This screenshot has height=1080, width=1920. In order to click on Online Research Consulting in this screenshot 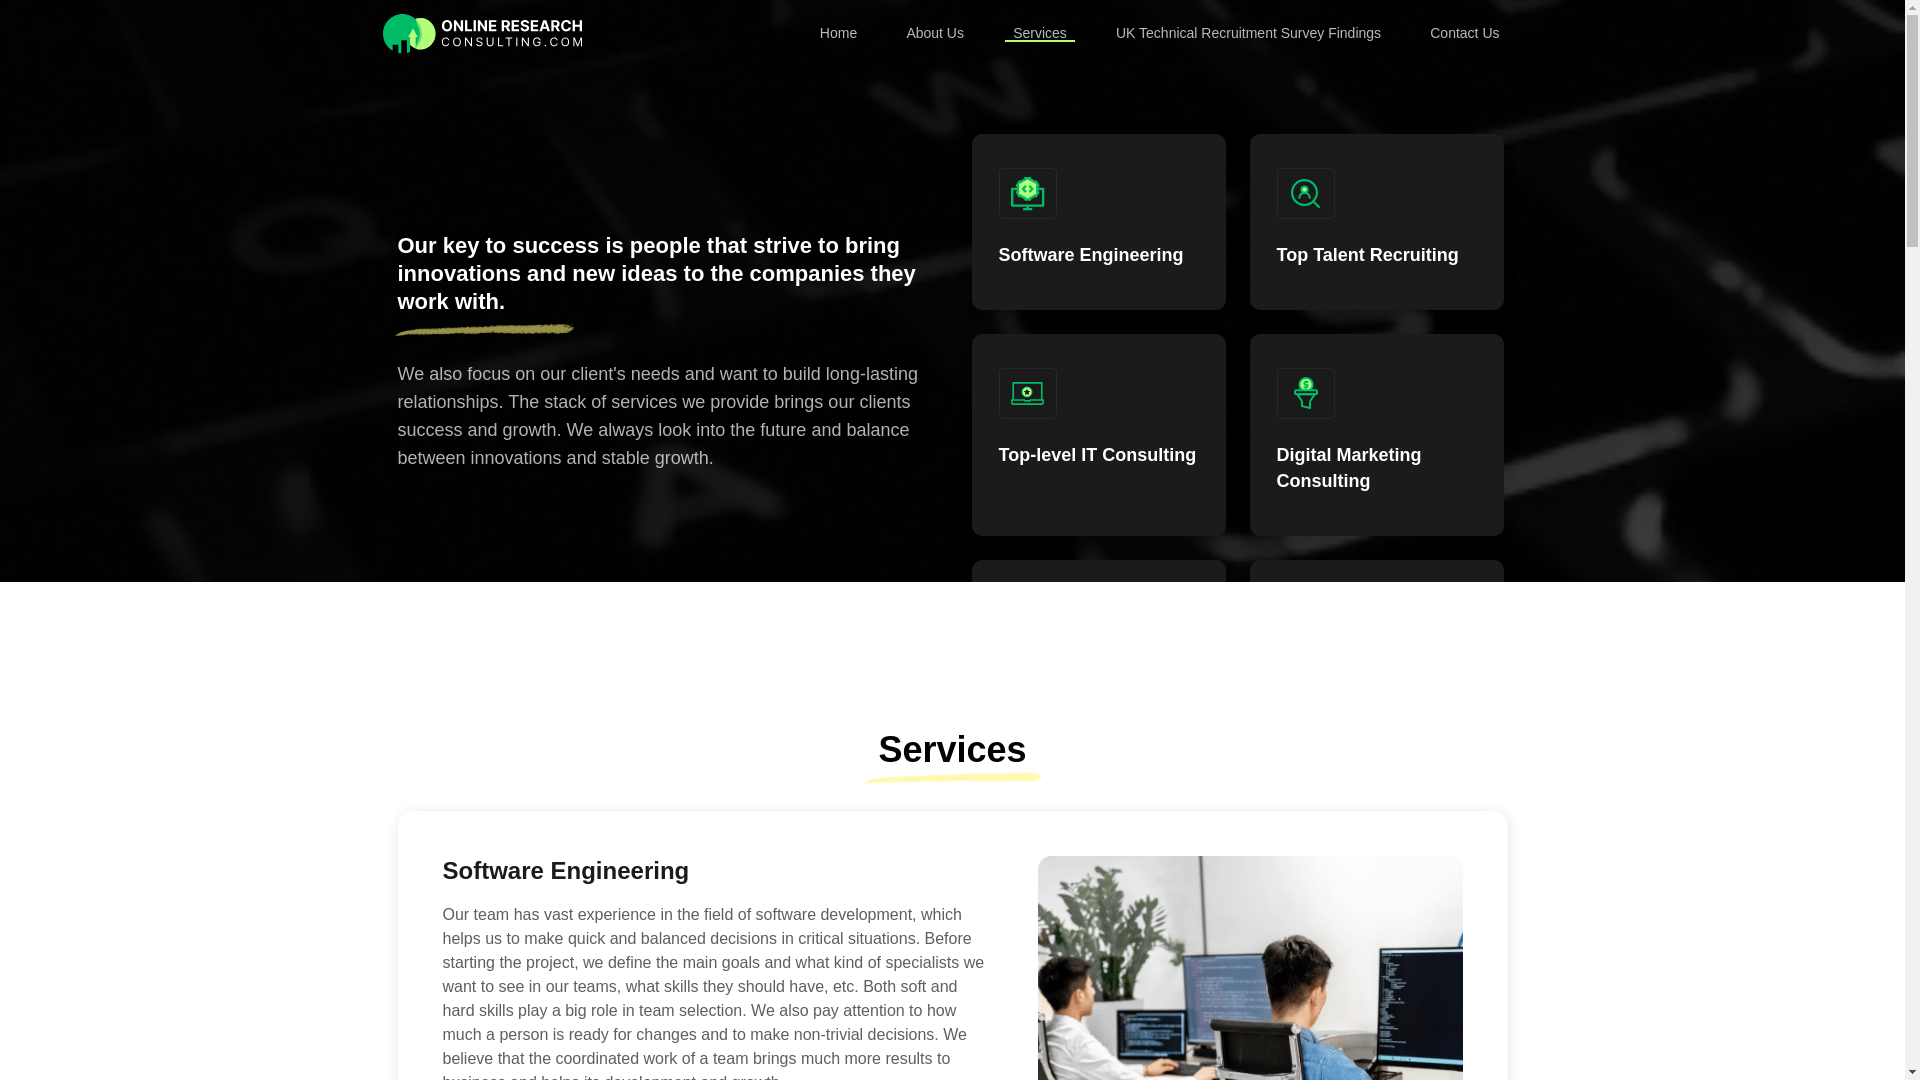, I will do `click(482, 34)`.